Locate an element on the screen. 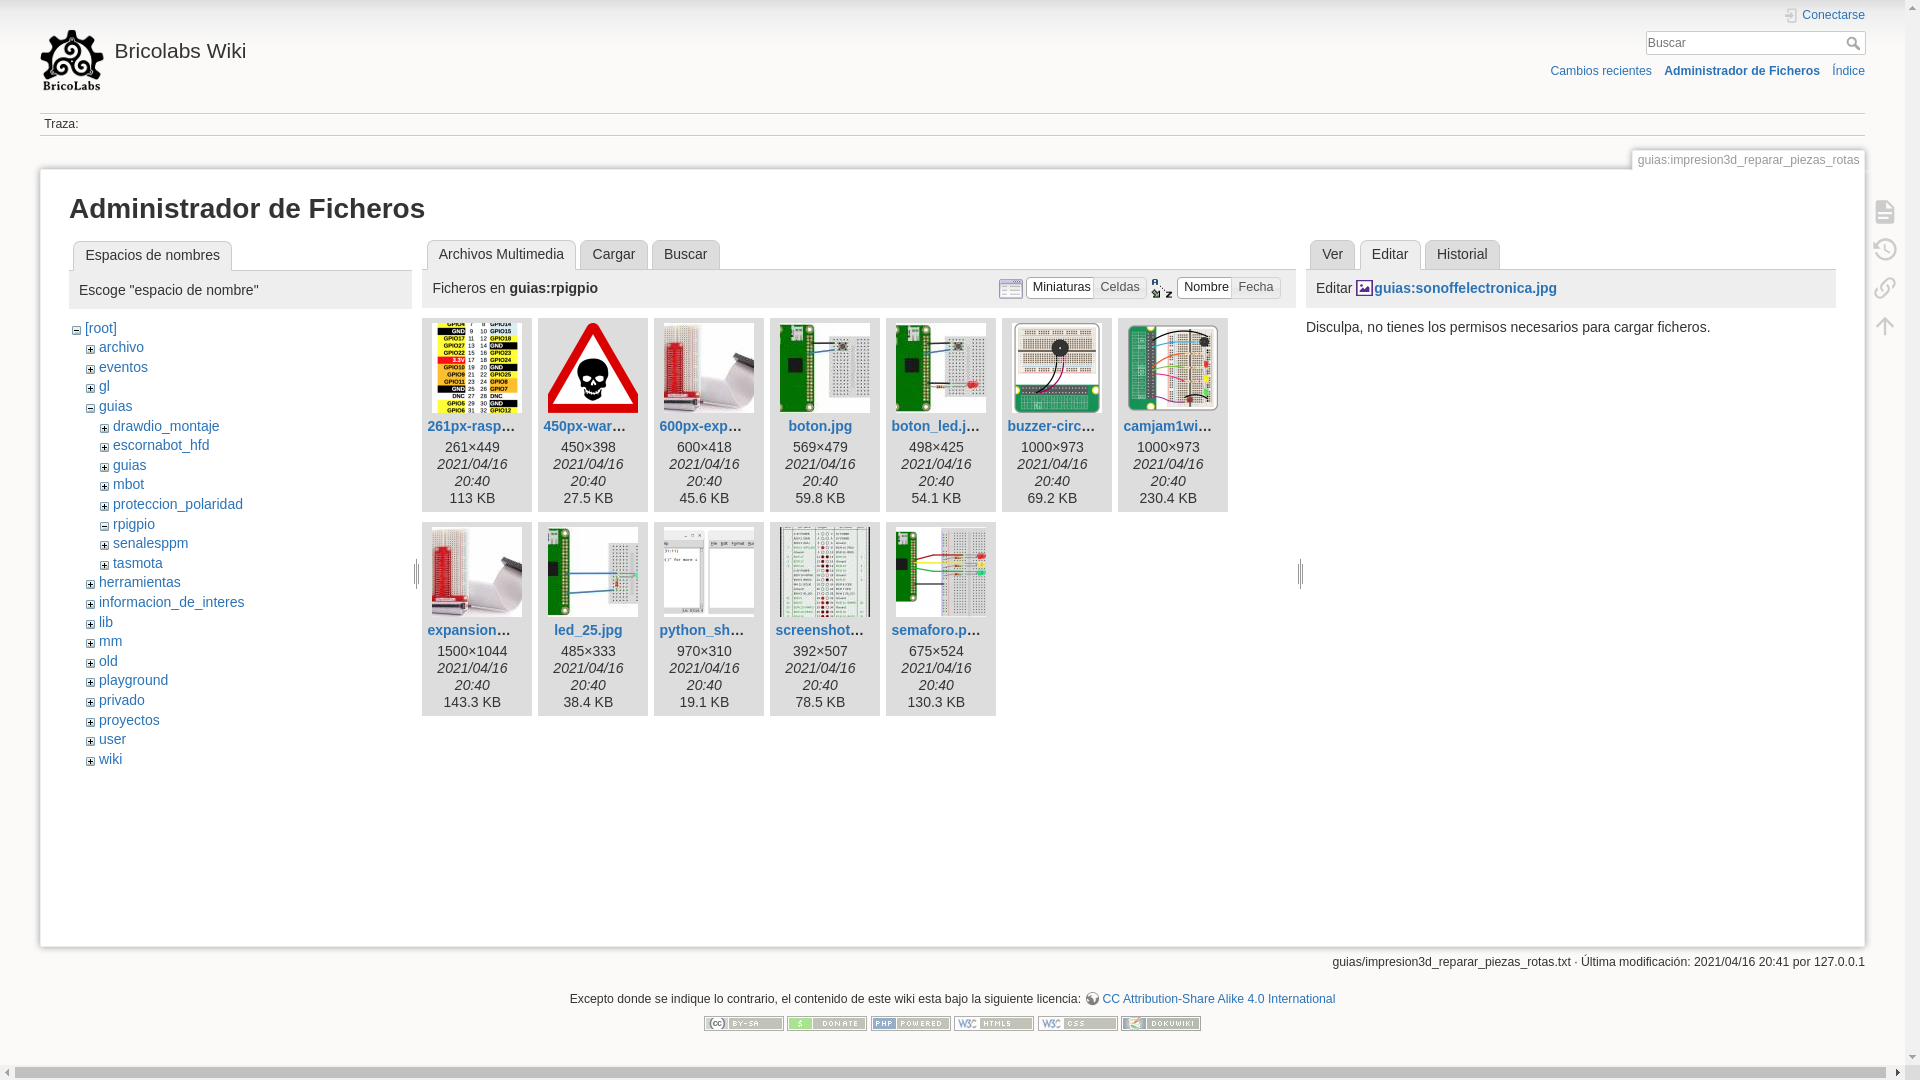  guias is located at coordinates (130, 465).